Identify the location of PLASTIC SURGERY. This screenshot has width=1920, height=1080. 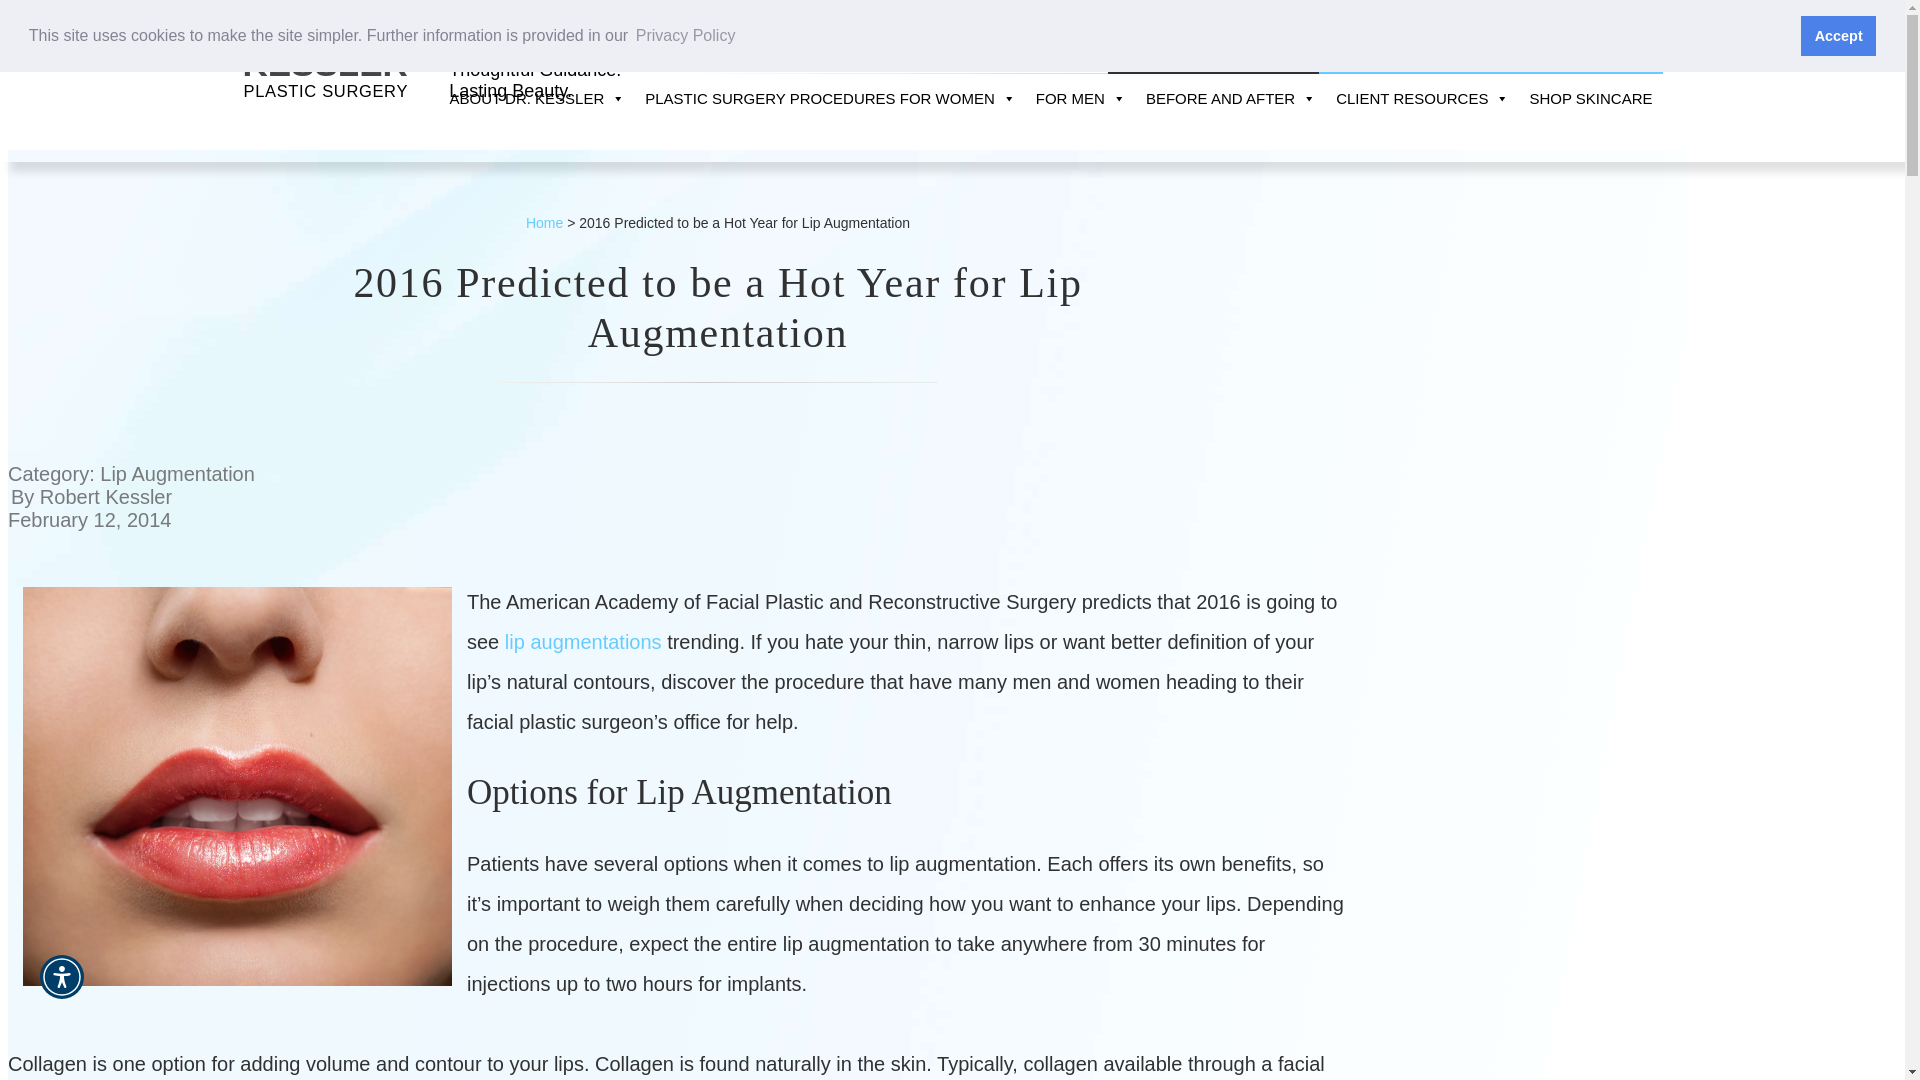
(830, 99).